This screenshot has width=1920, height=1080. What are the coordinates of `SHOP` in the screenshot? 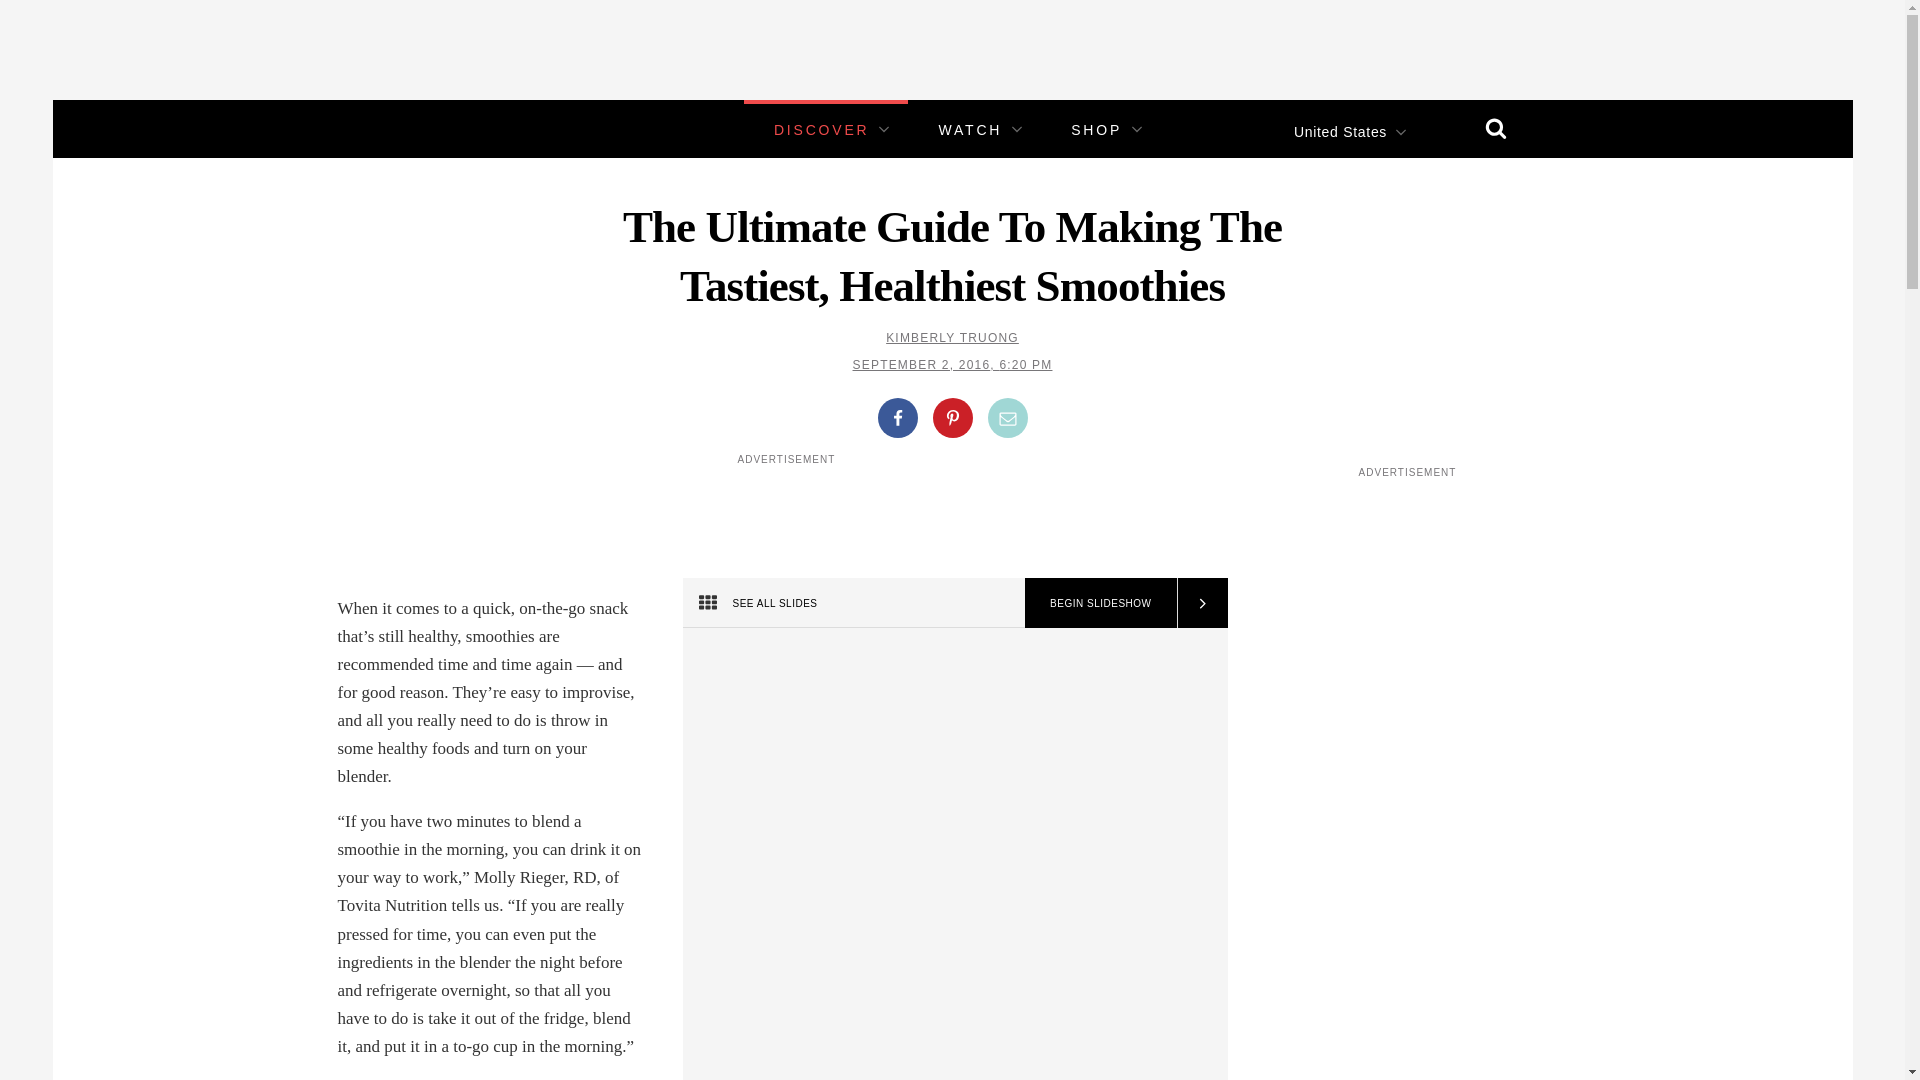 It's located at (1096, 130).